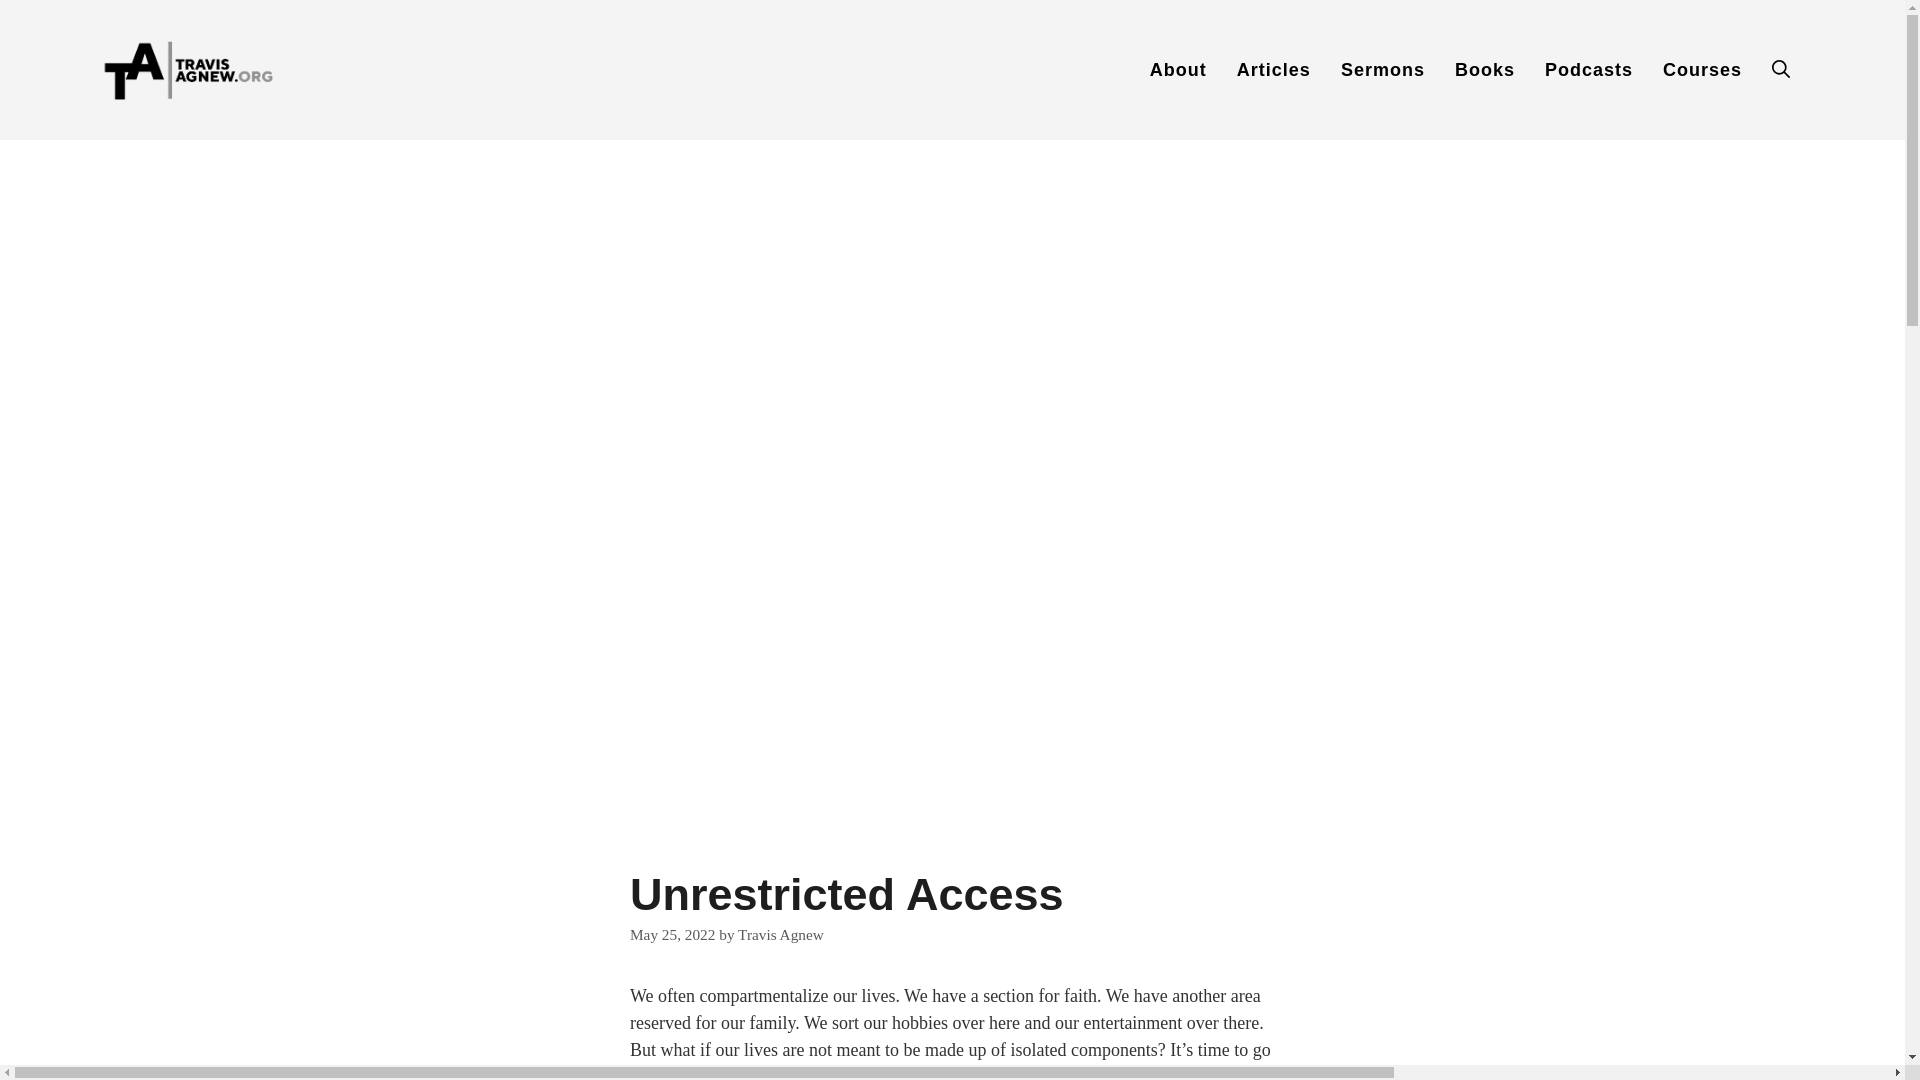 Image resolution: width=1920 pixels, height=1080 pixels. I want to click on Books, so click(1485, 70).